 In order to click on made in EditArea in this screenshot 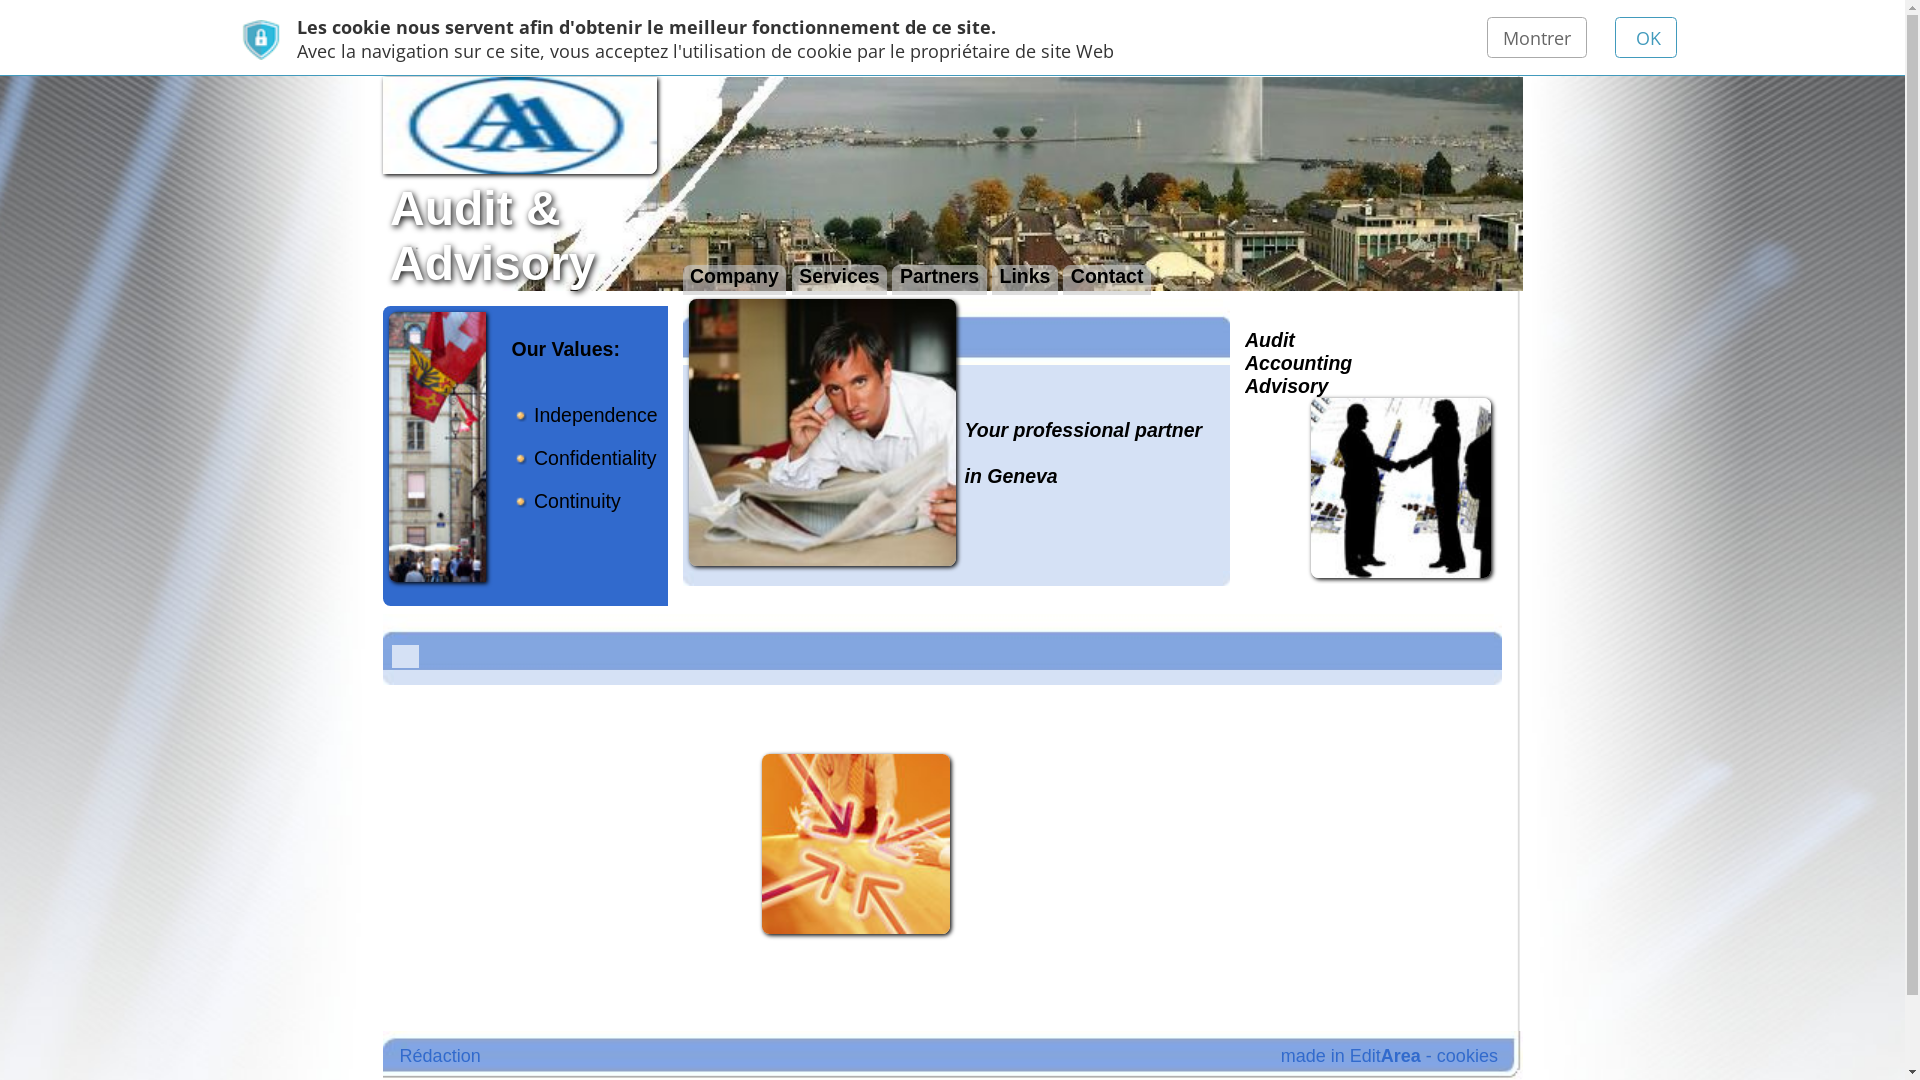, I will do `click(900, 704)`.